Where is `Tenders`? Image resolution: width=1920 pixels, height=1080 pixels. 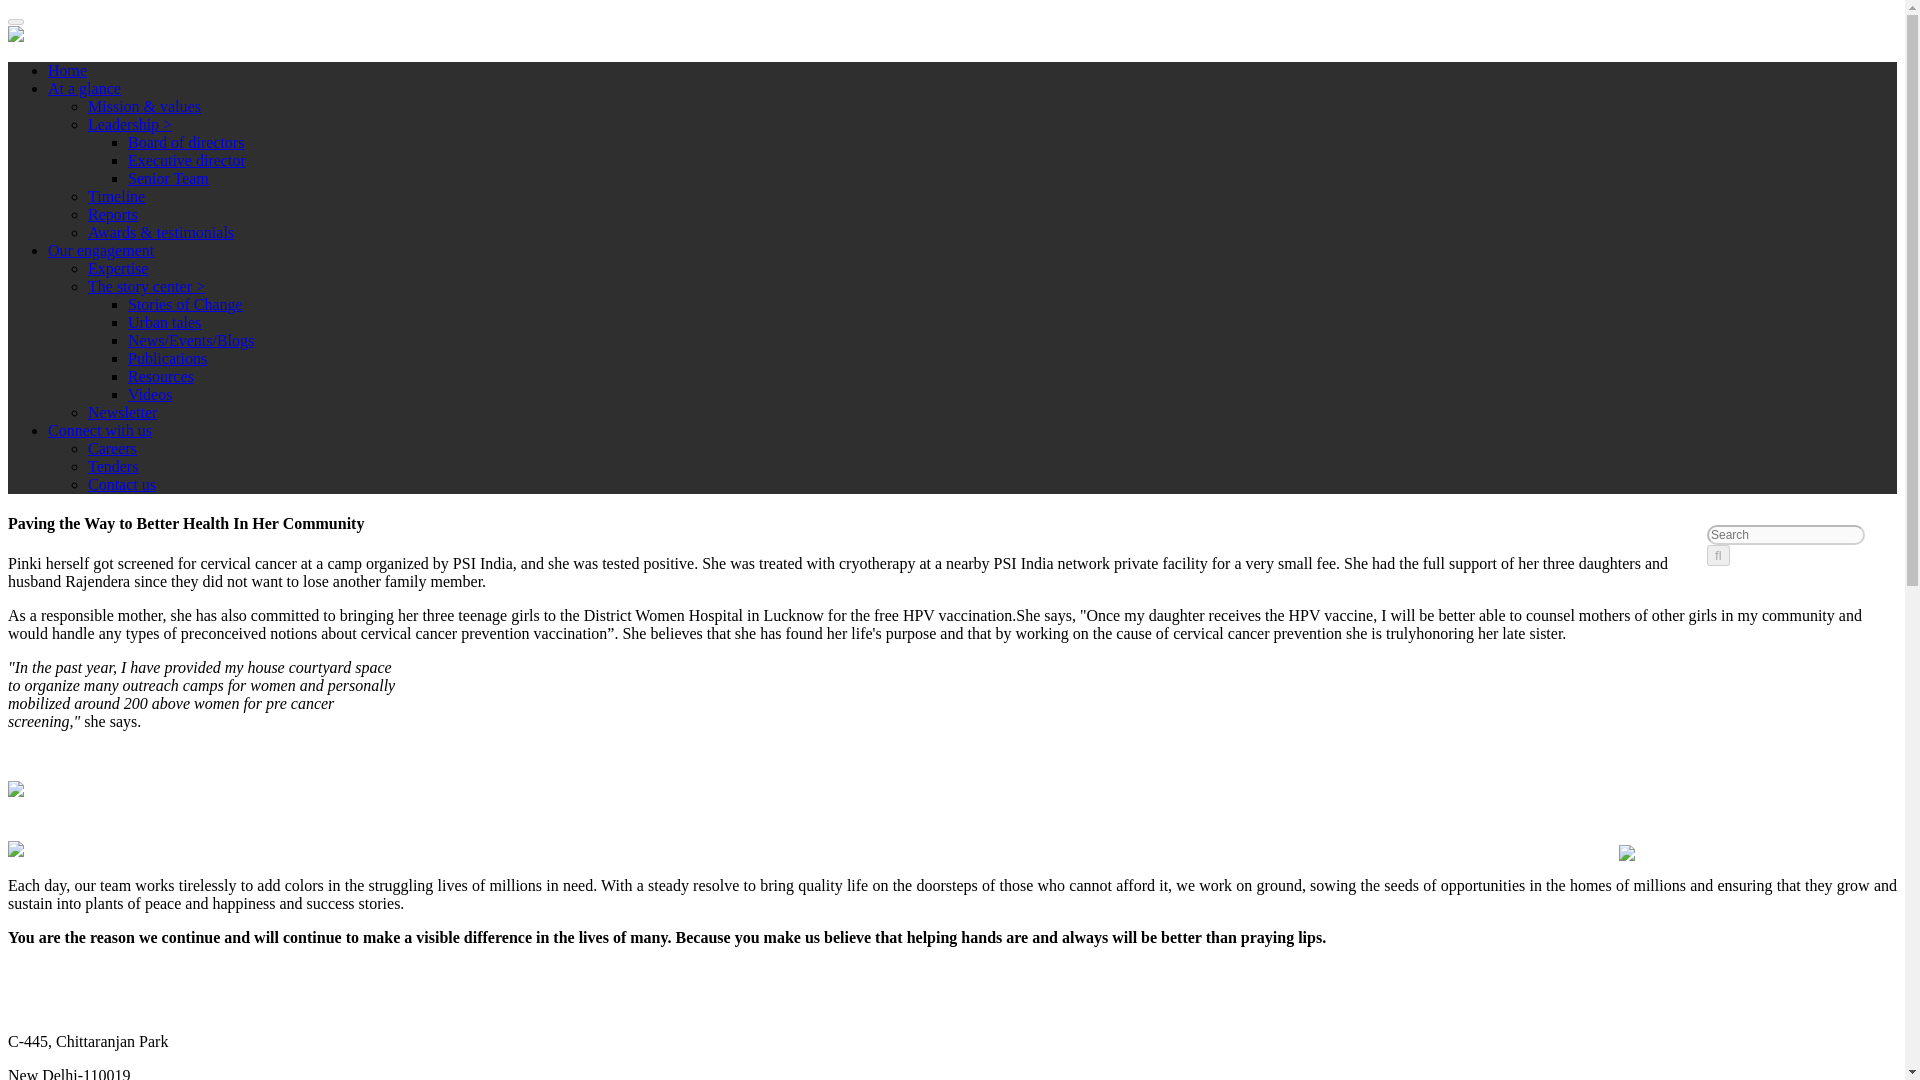
Tenders is located at coordinates (113, 466).